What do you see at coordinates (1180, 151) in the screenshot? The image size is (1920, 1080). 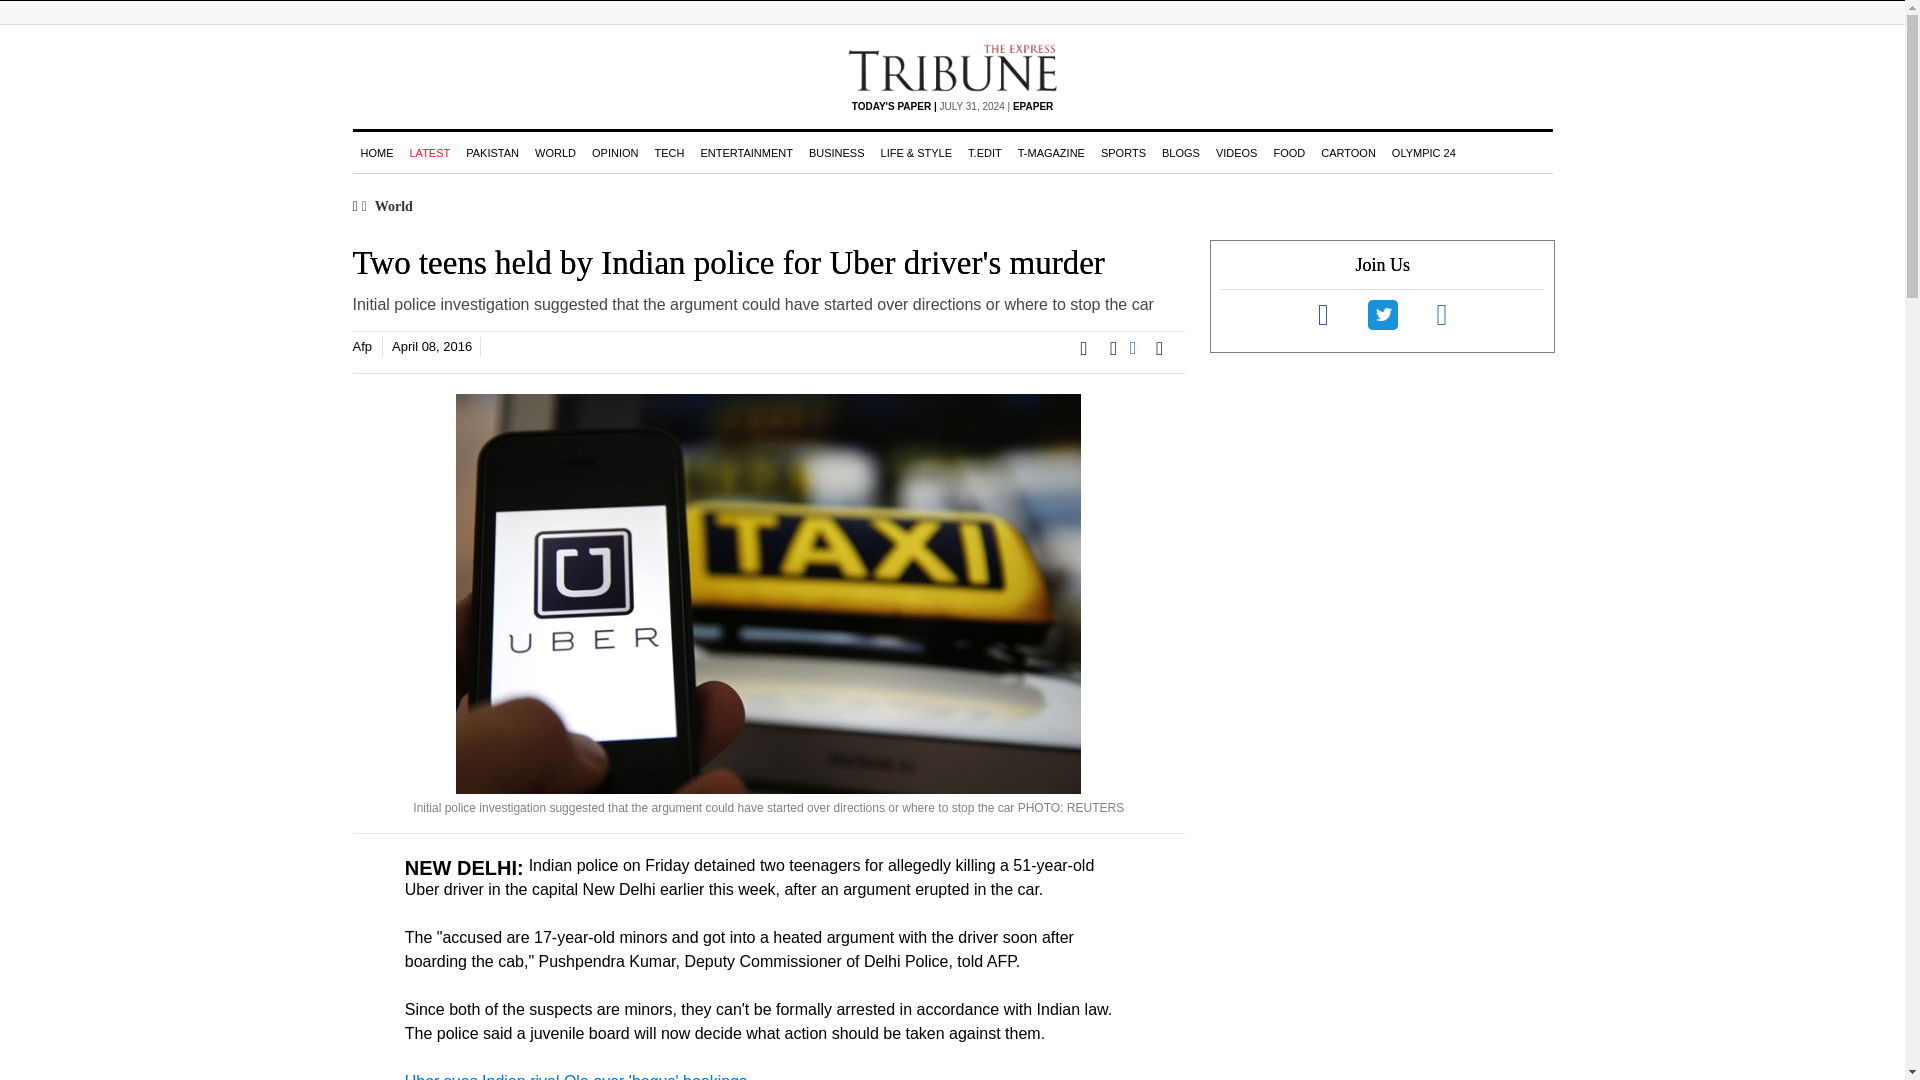 I see `BLOGS` at bounding box center [1180, 151].